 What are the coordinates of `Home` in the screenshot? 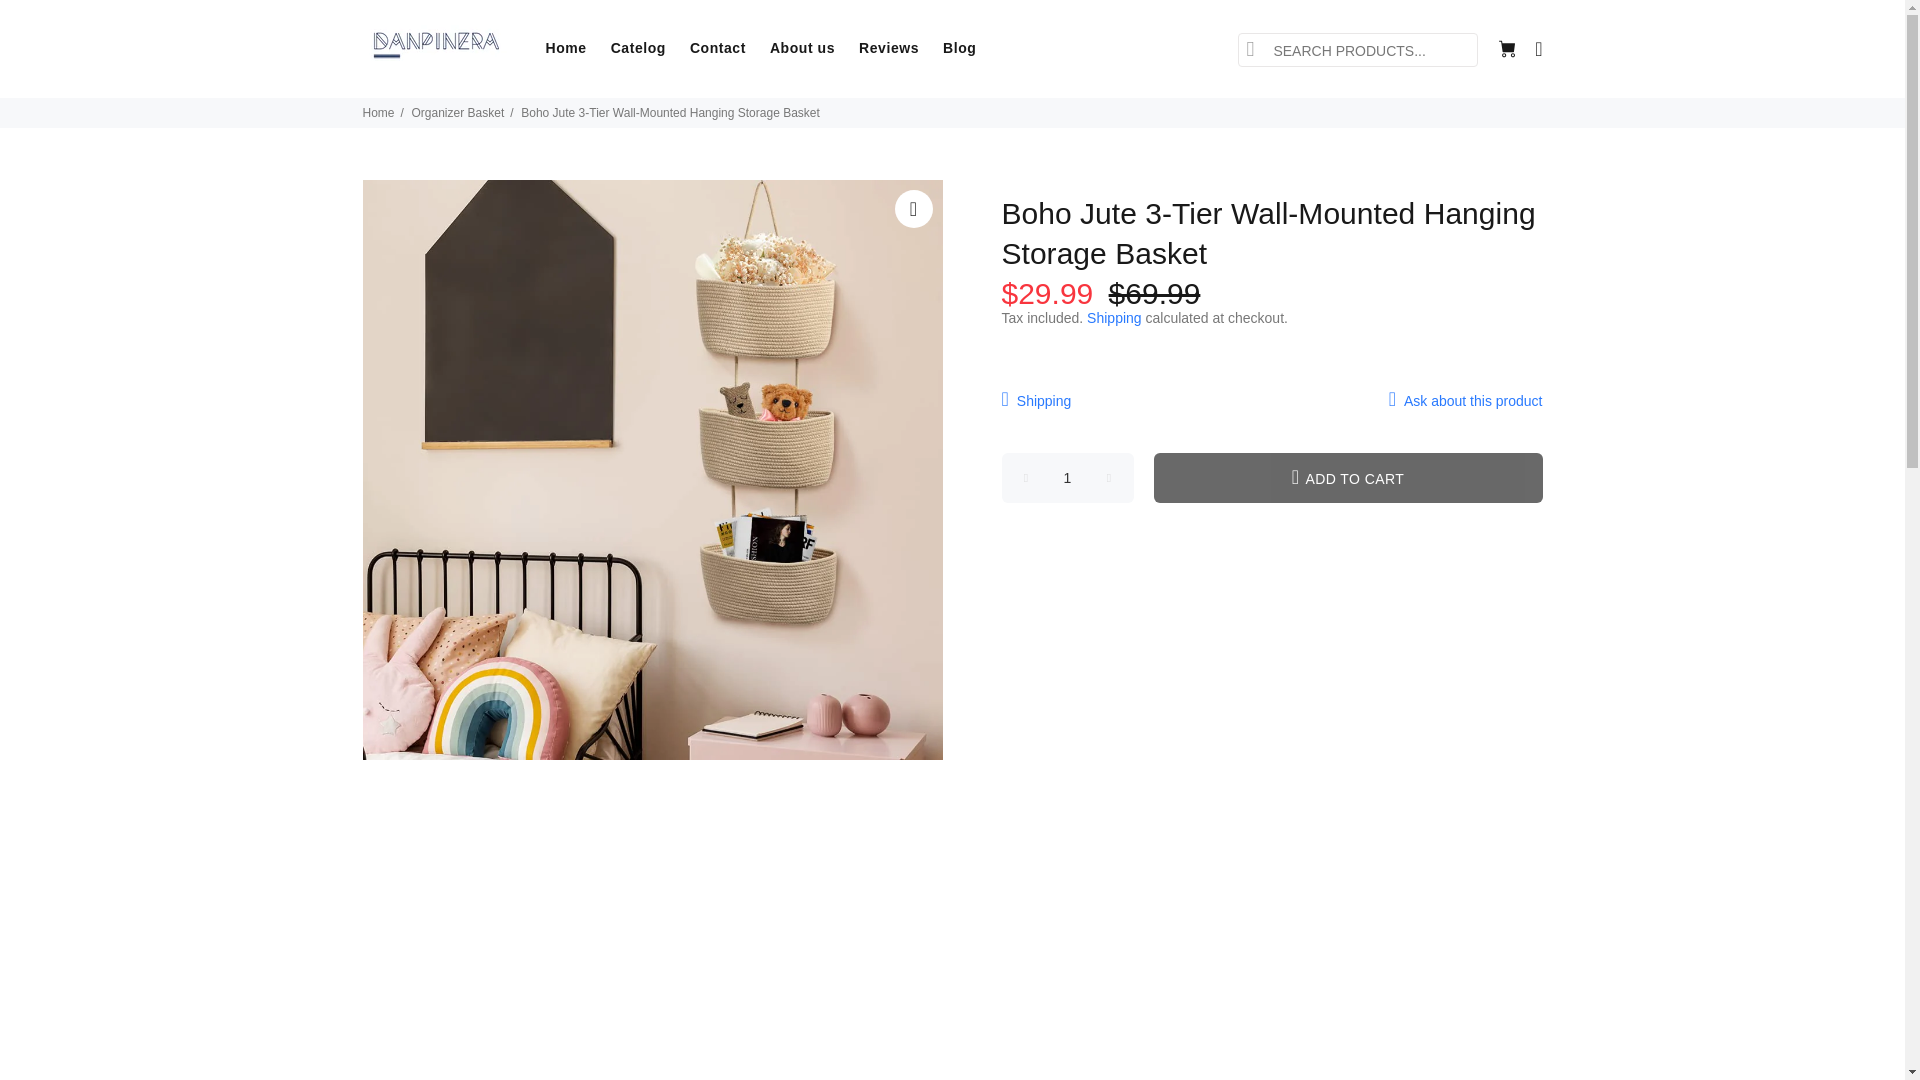 It's located at (566, 48).